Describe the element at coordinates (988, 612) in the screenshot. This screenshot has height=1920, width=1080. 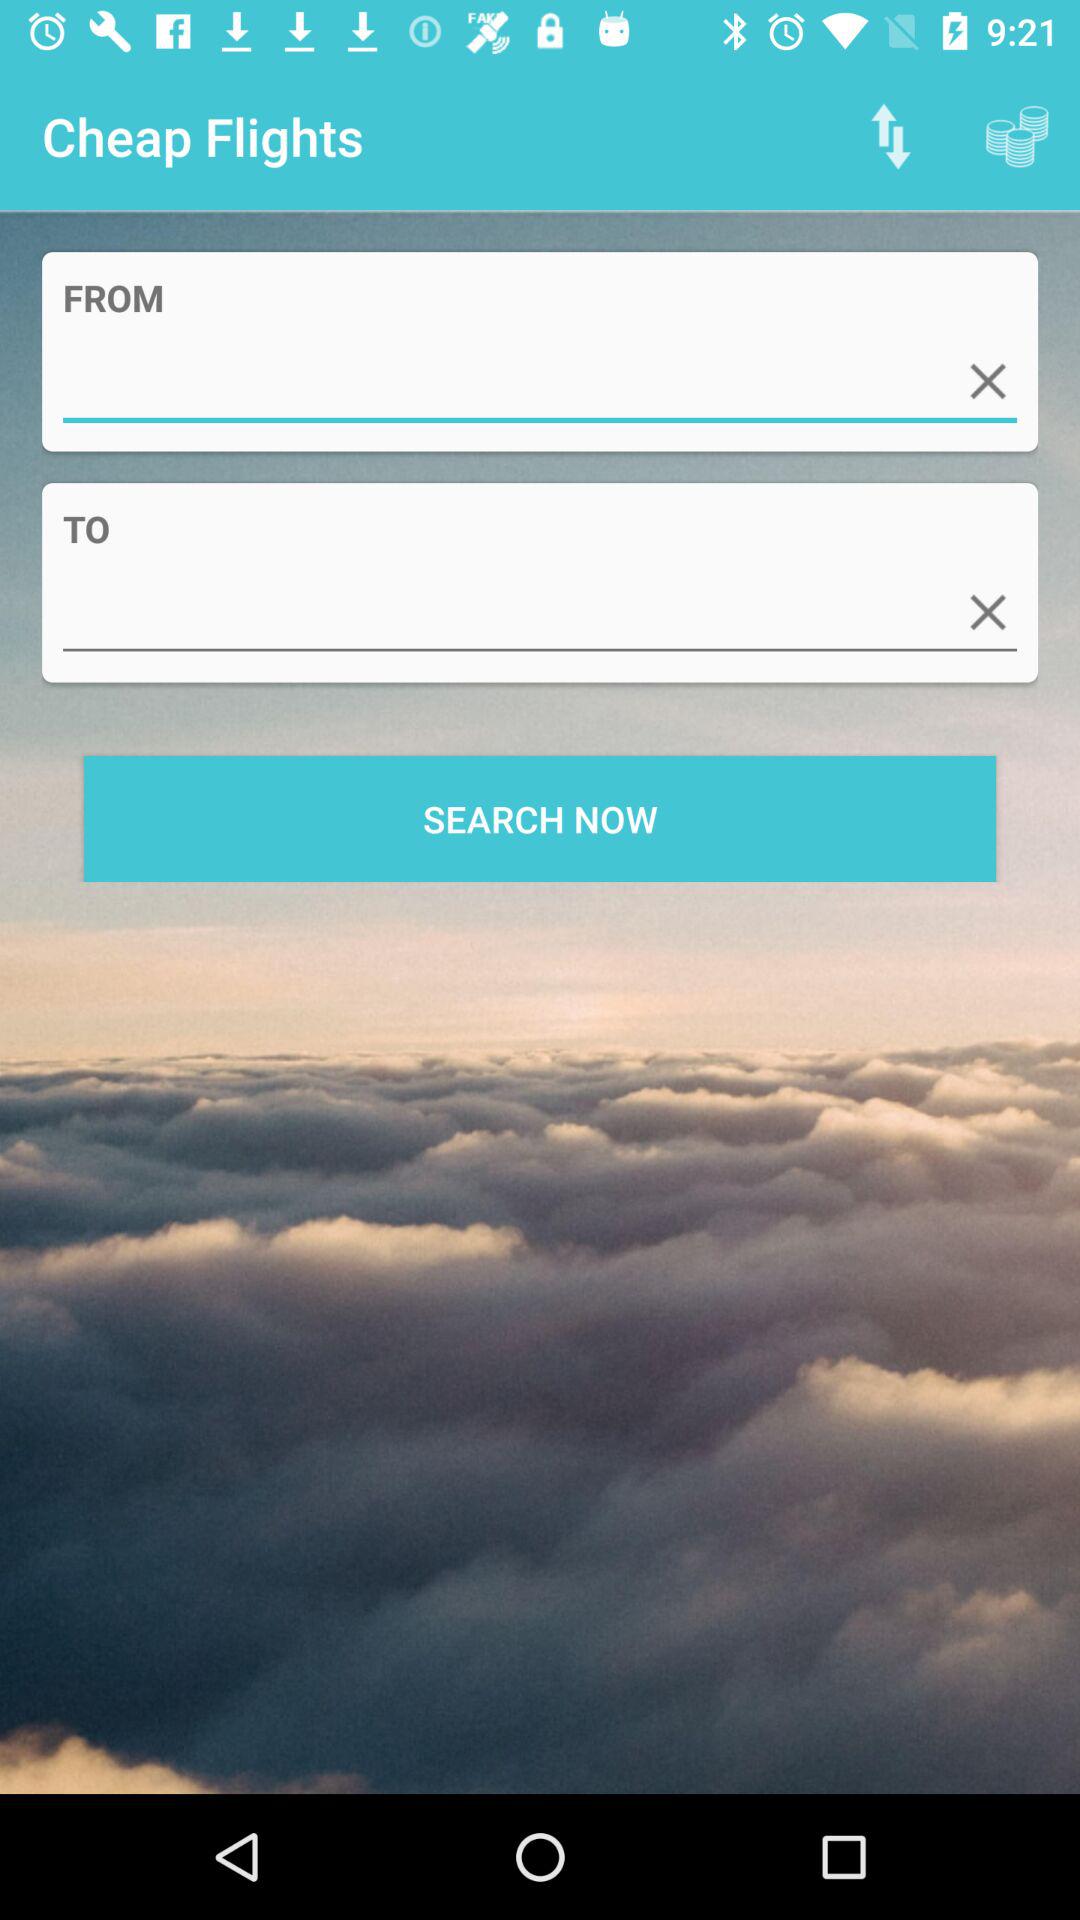
I see `close button` at that location.